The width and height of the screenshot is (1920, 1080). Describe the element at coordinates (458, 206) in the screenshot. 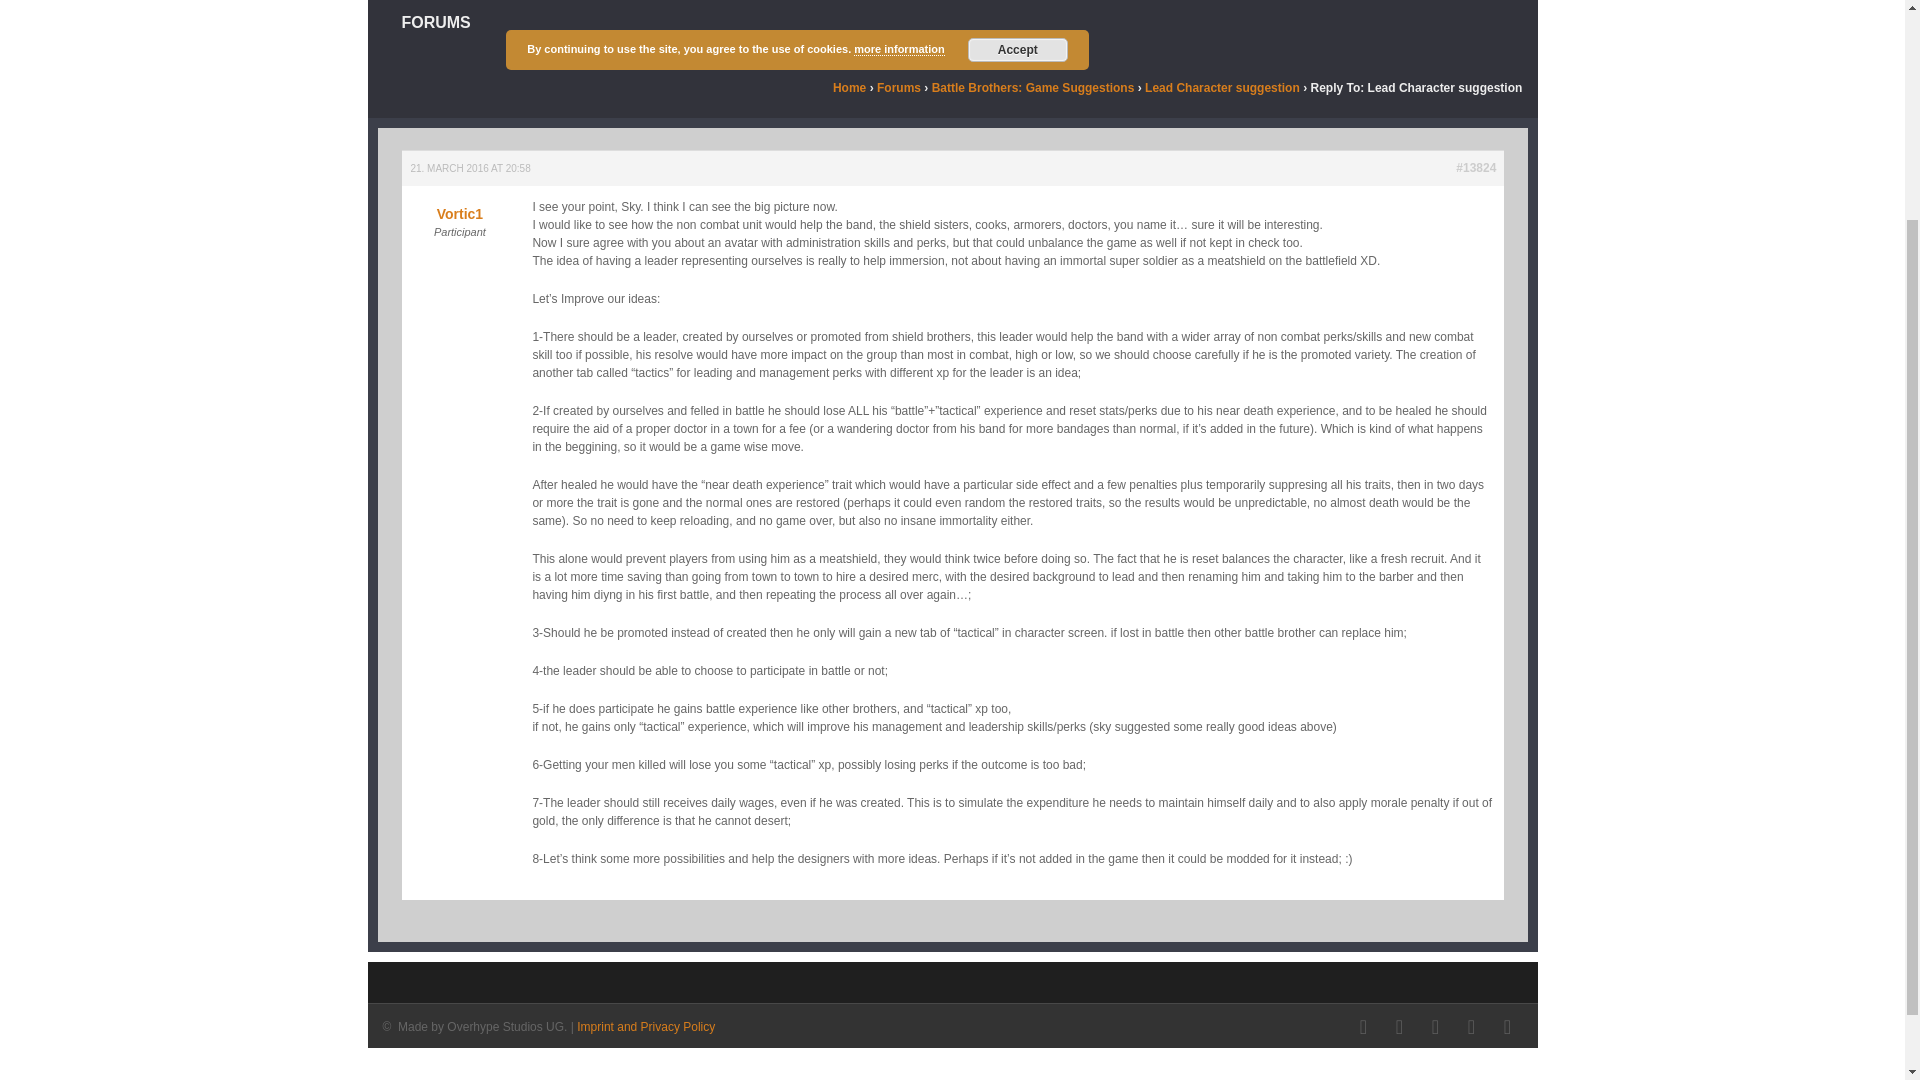

I see `View Vortic1's profile` at that location.